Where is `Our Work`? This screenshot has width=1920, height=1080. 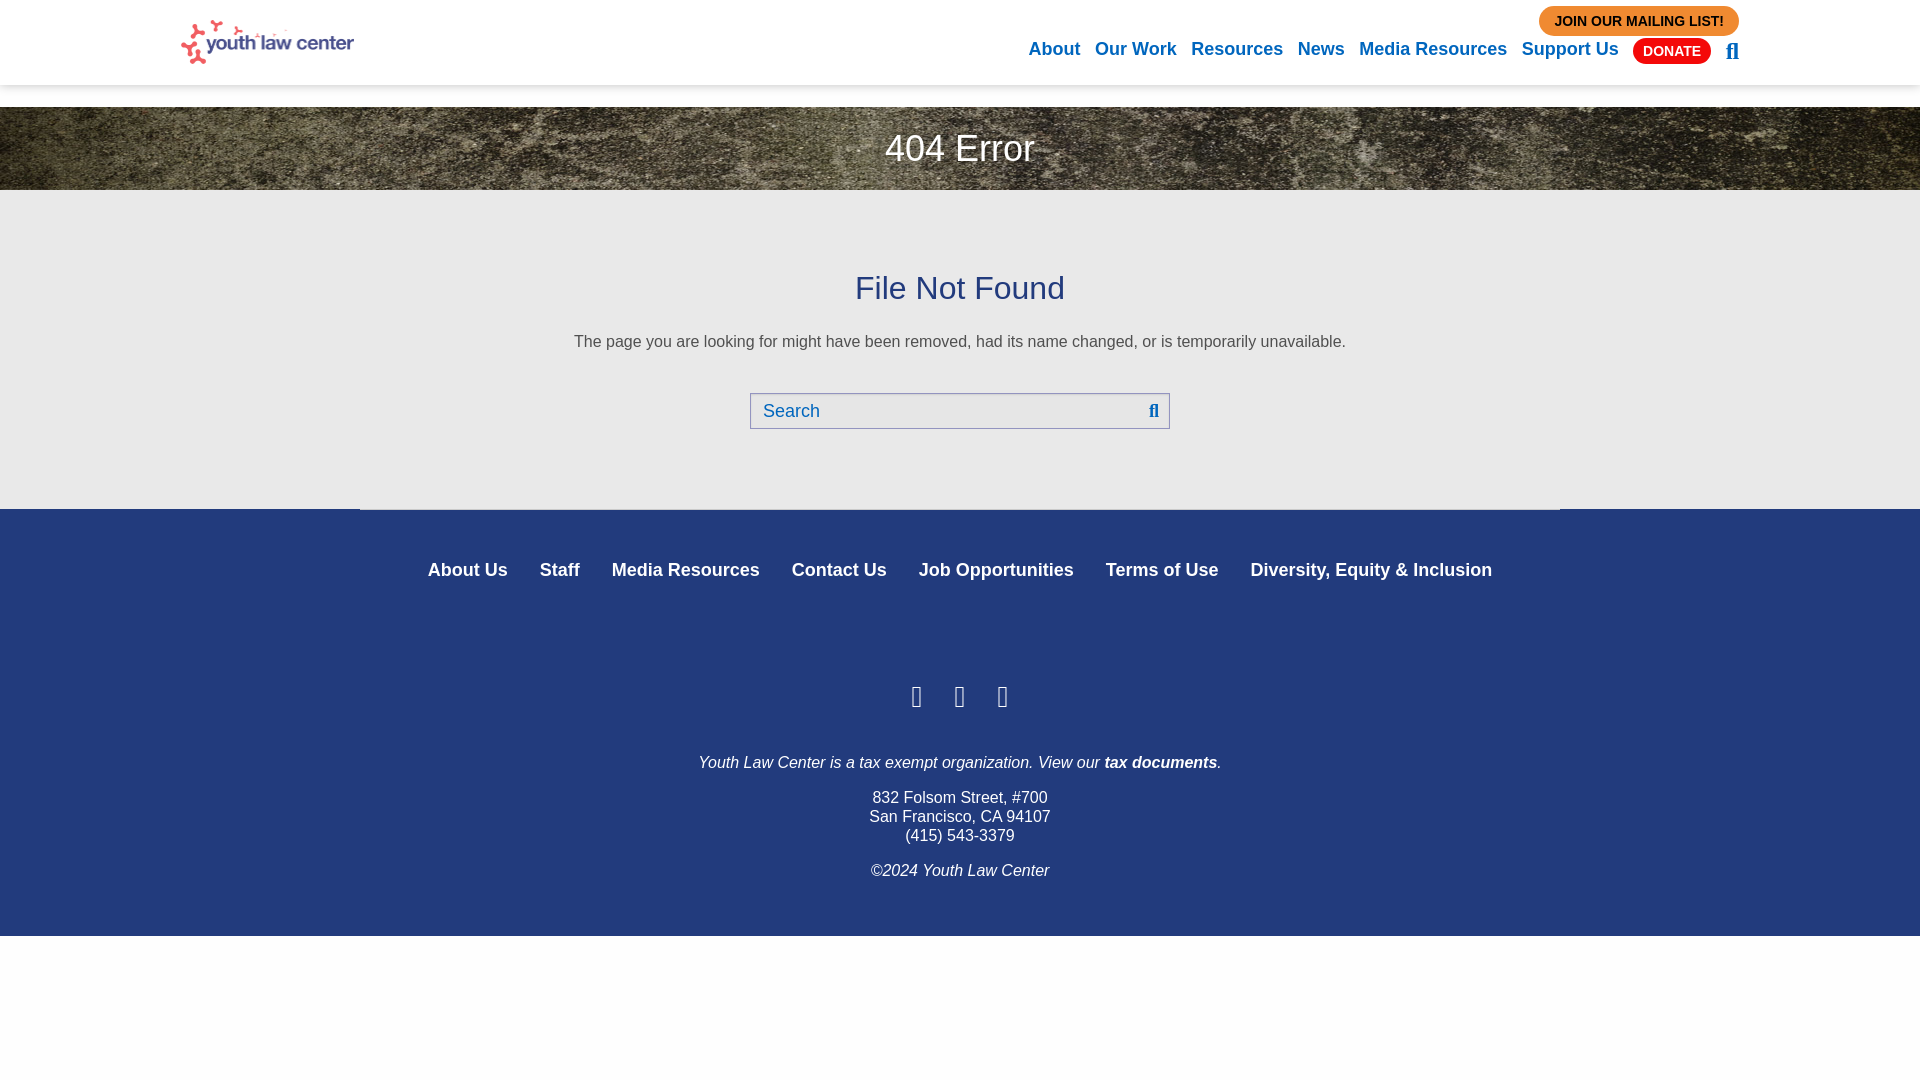 Our Work is located at coordinates (1135, 48).